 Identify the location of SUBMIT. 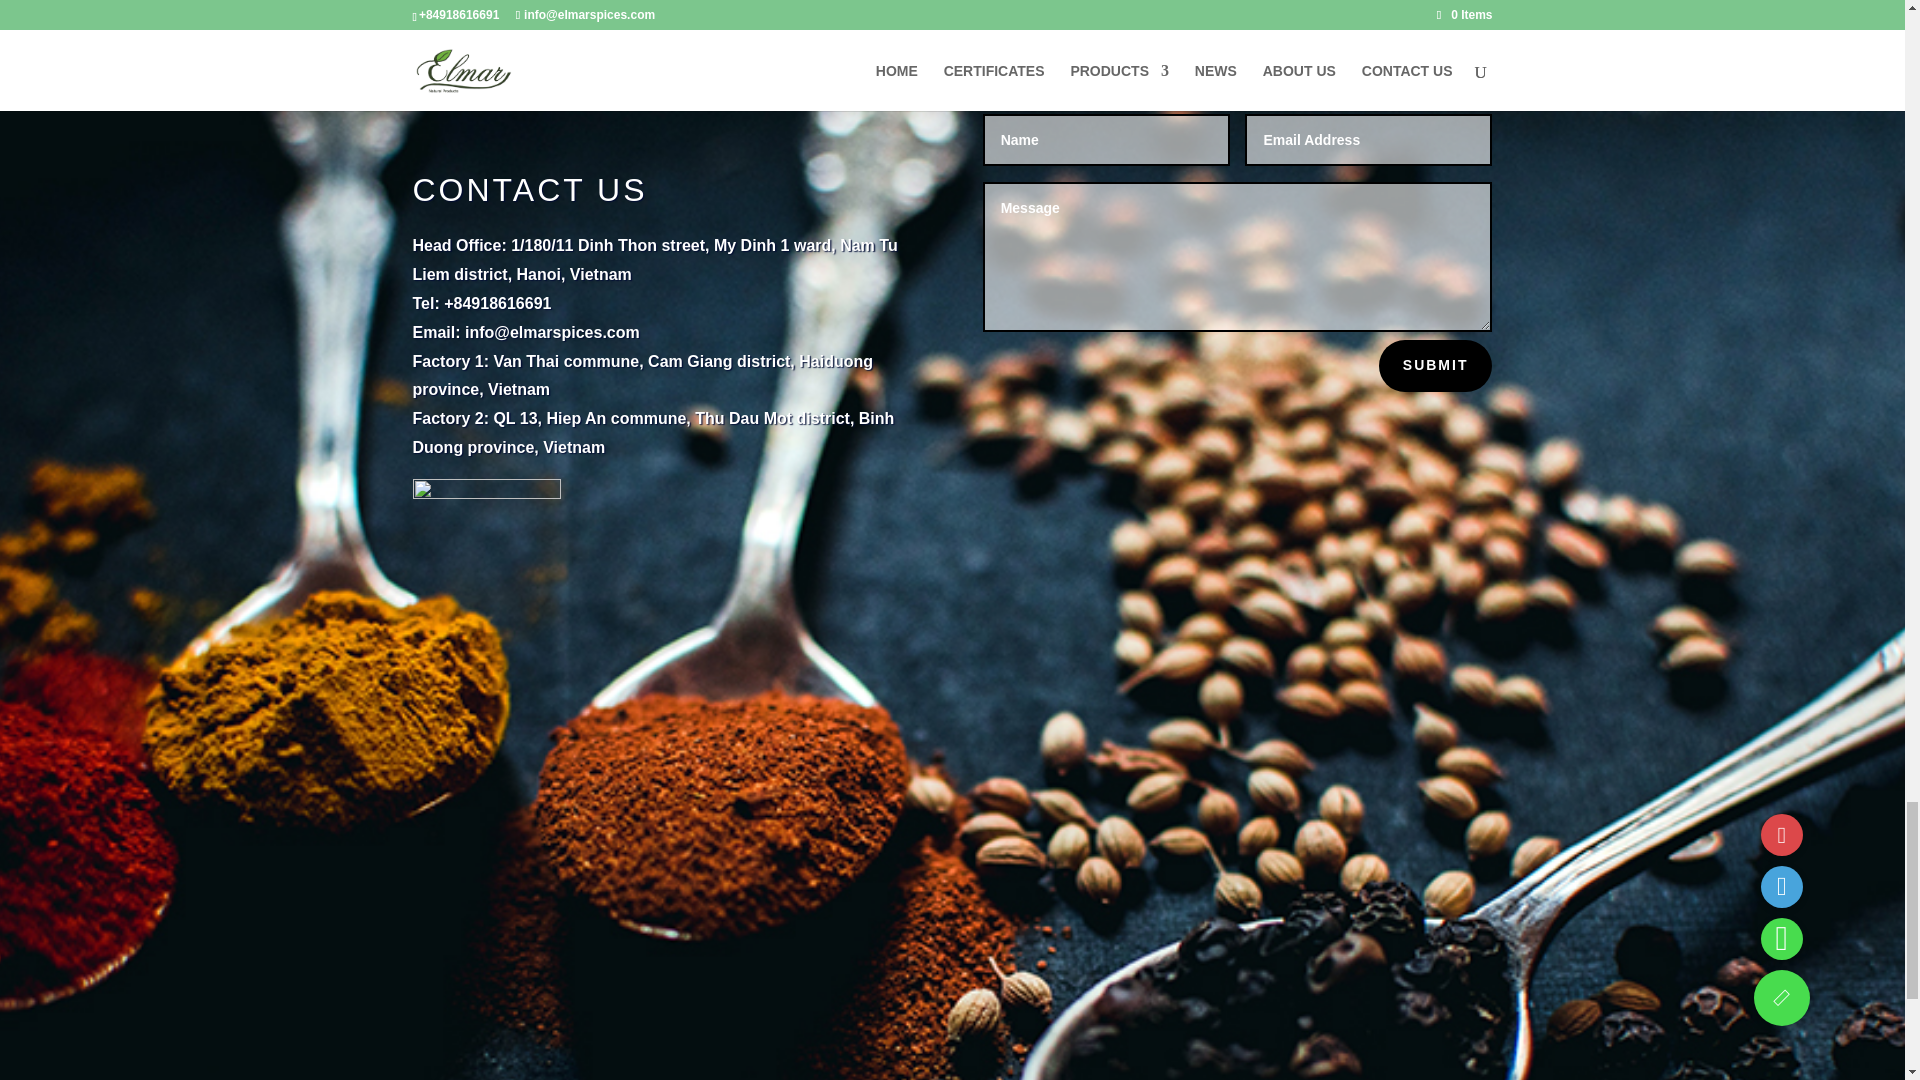
(1436, 366).